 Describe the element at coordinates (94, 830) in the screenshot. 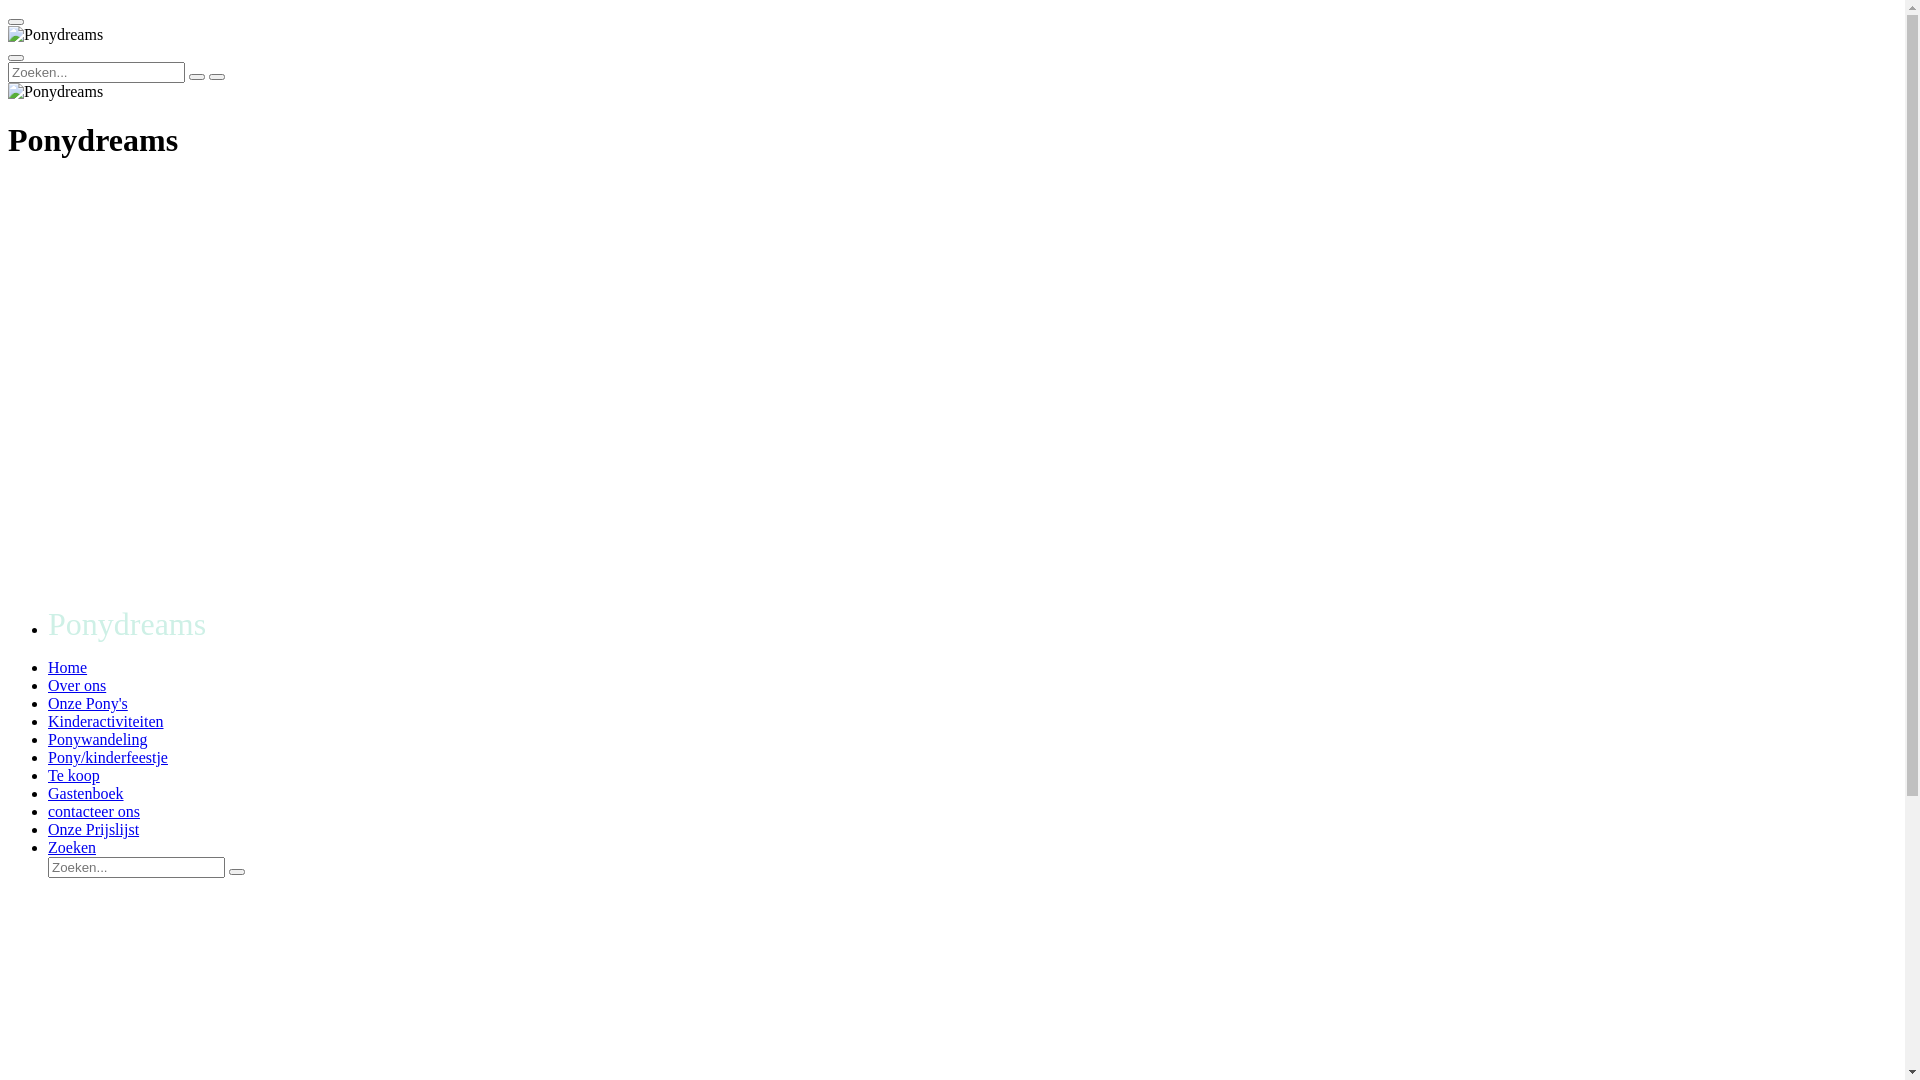

I see `Onze Prijslijst` at that location.